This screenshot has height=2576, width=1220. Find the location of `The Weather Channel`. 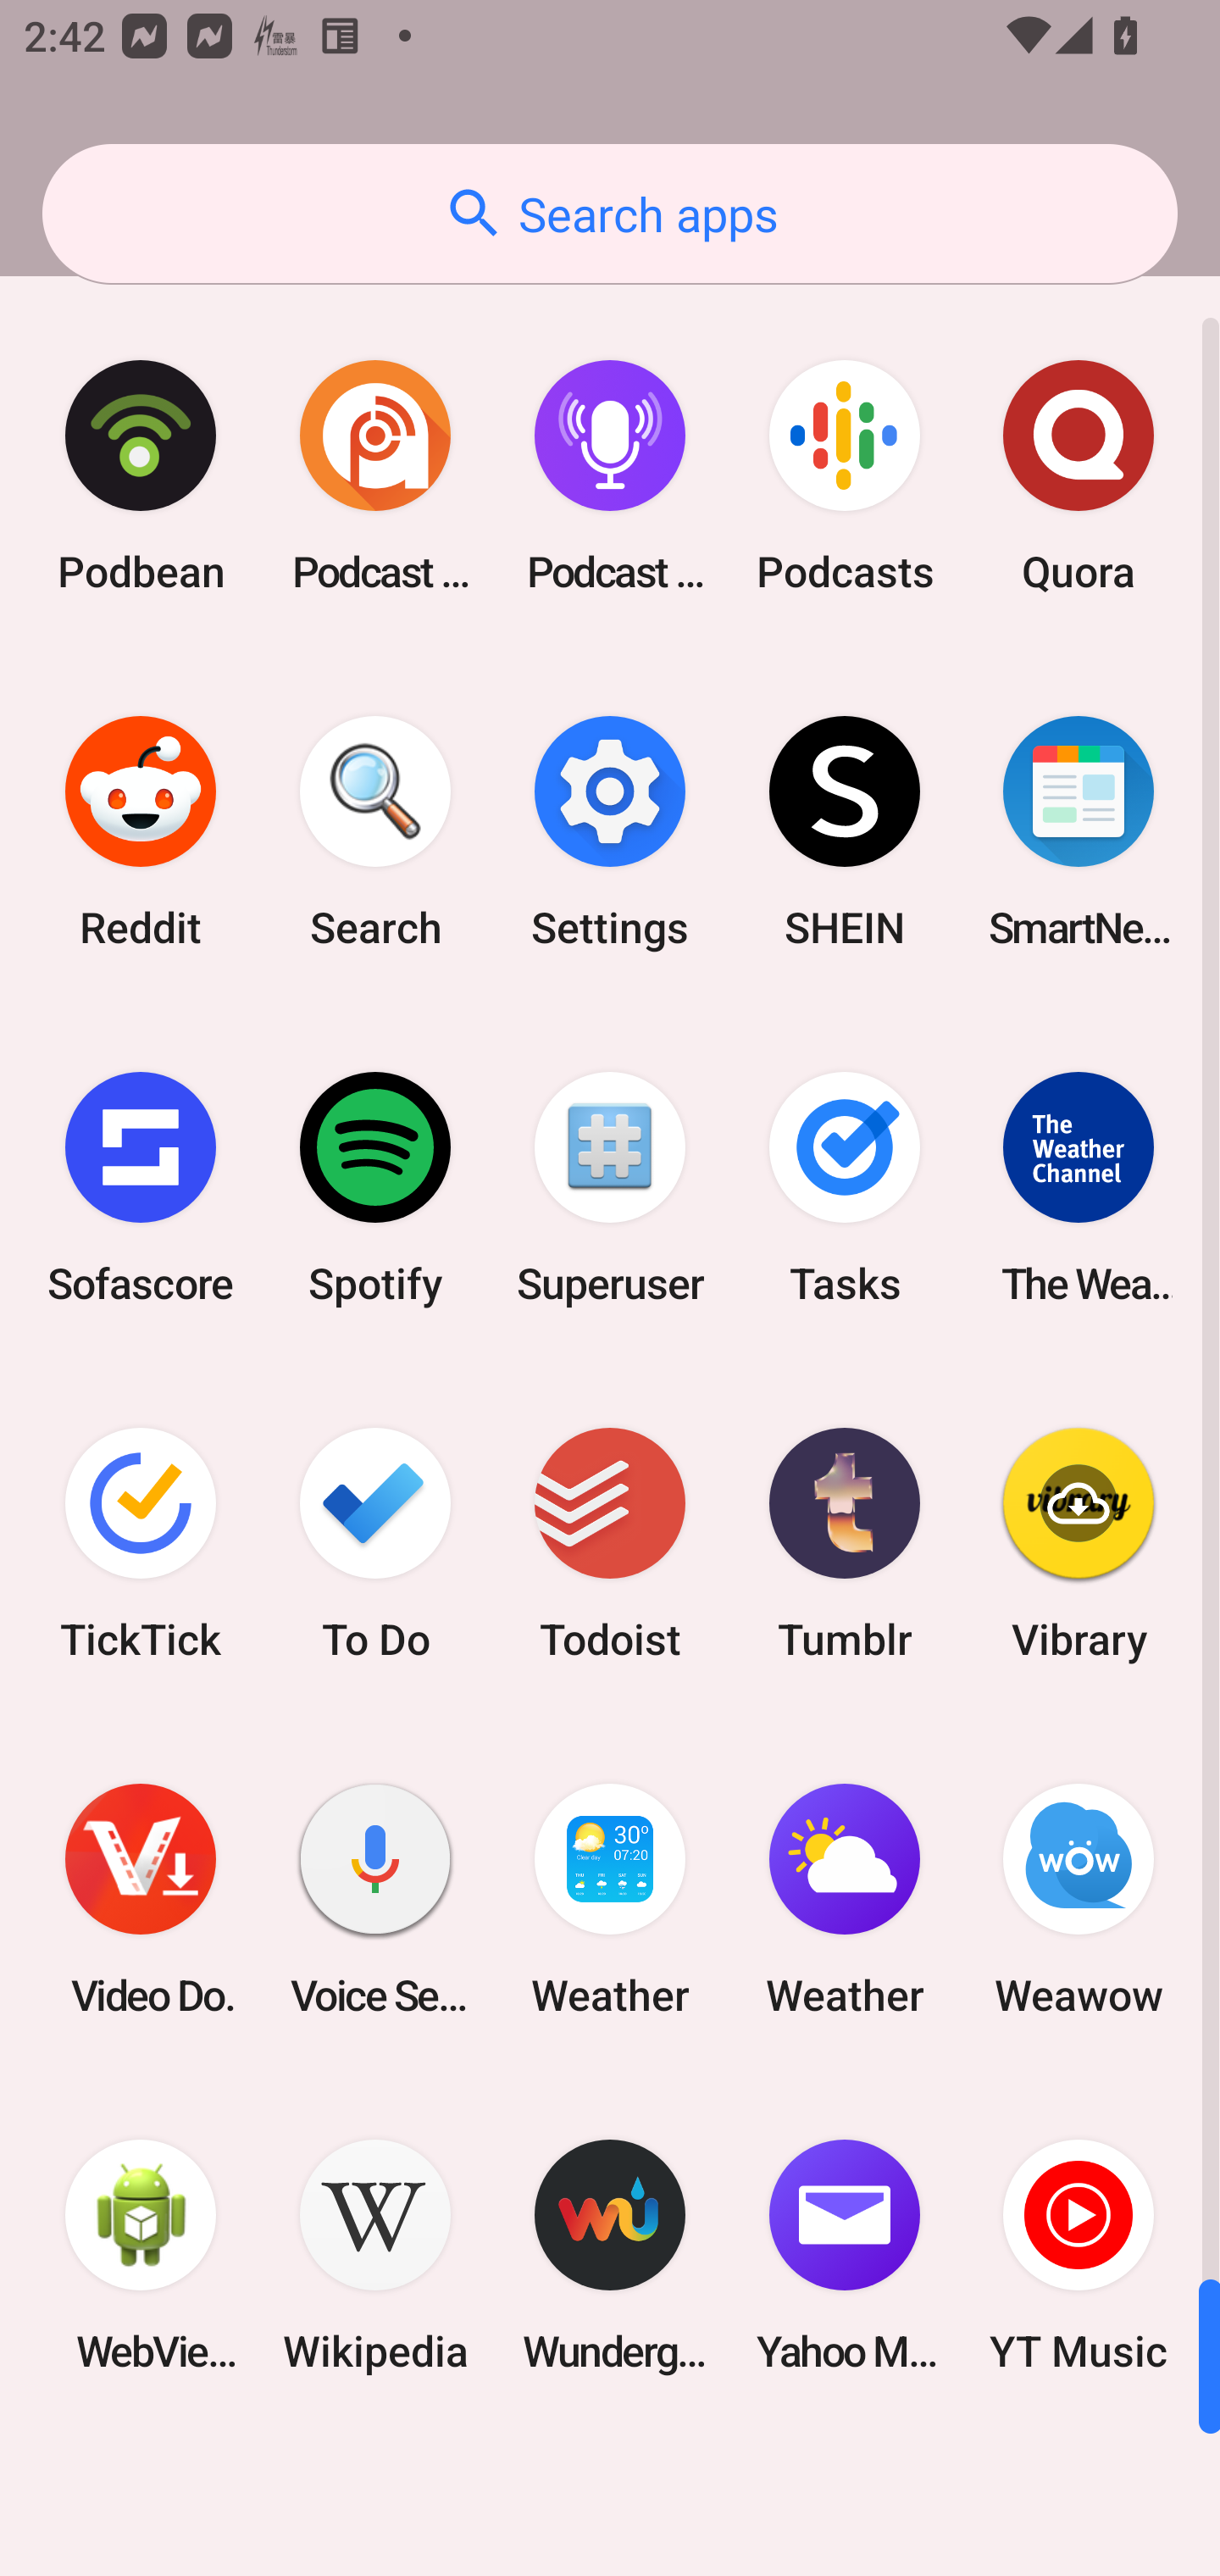

The Weather Channel is located at coordinates (1079, 1187).